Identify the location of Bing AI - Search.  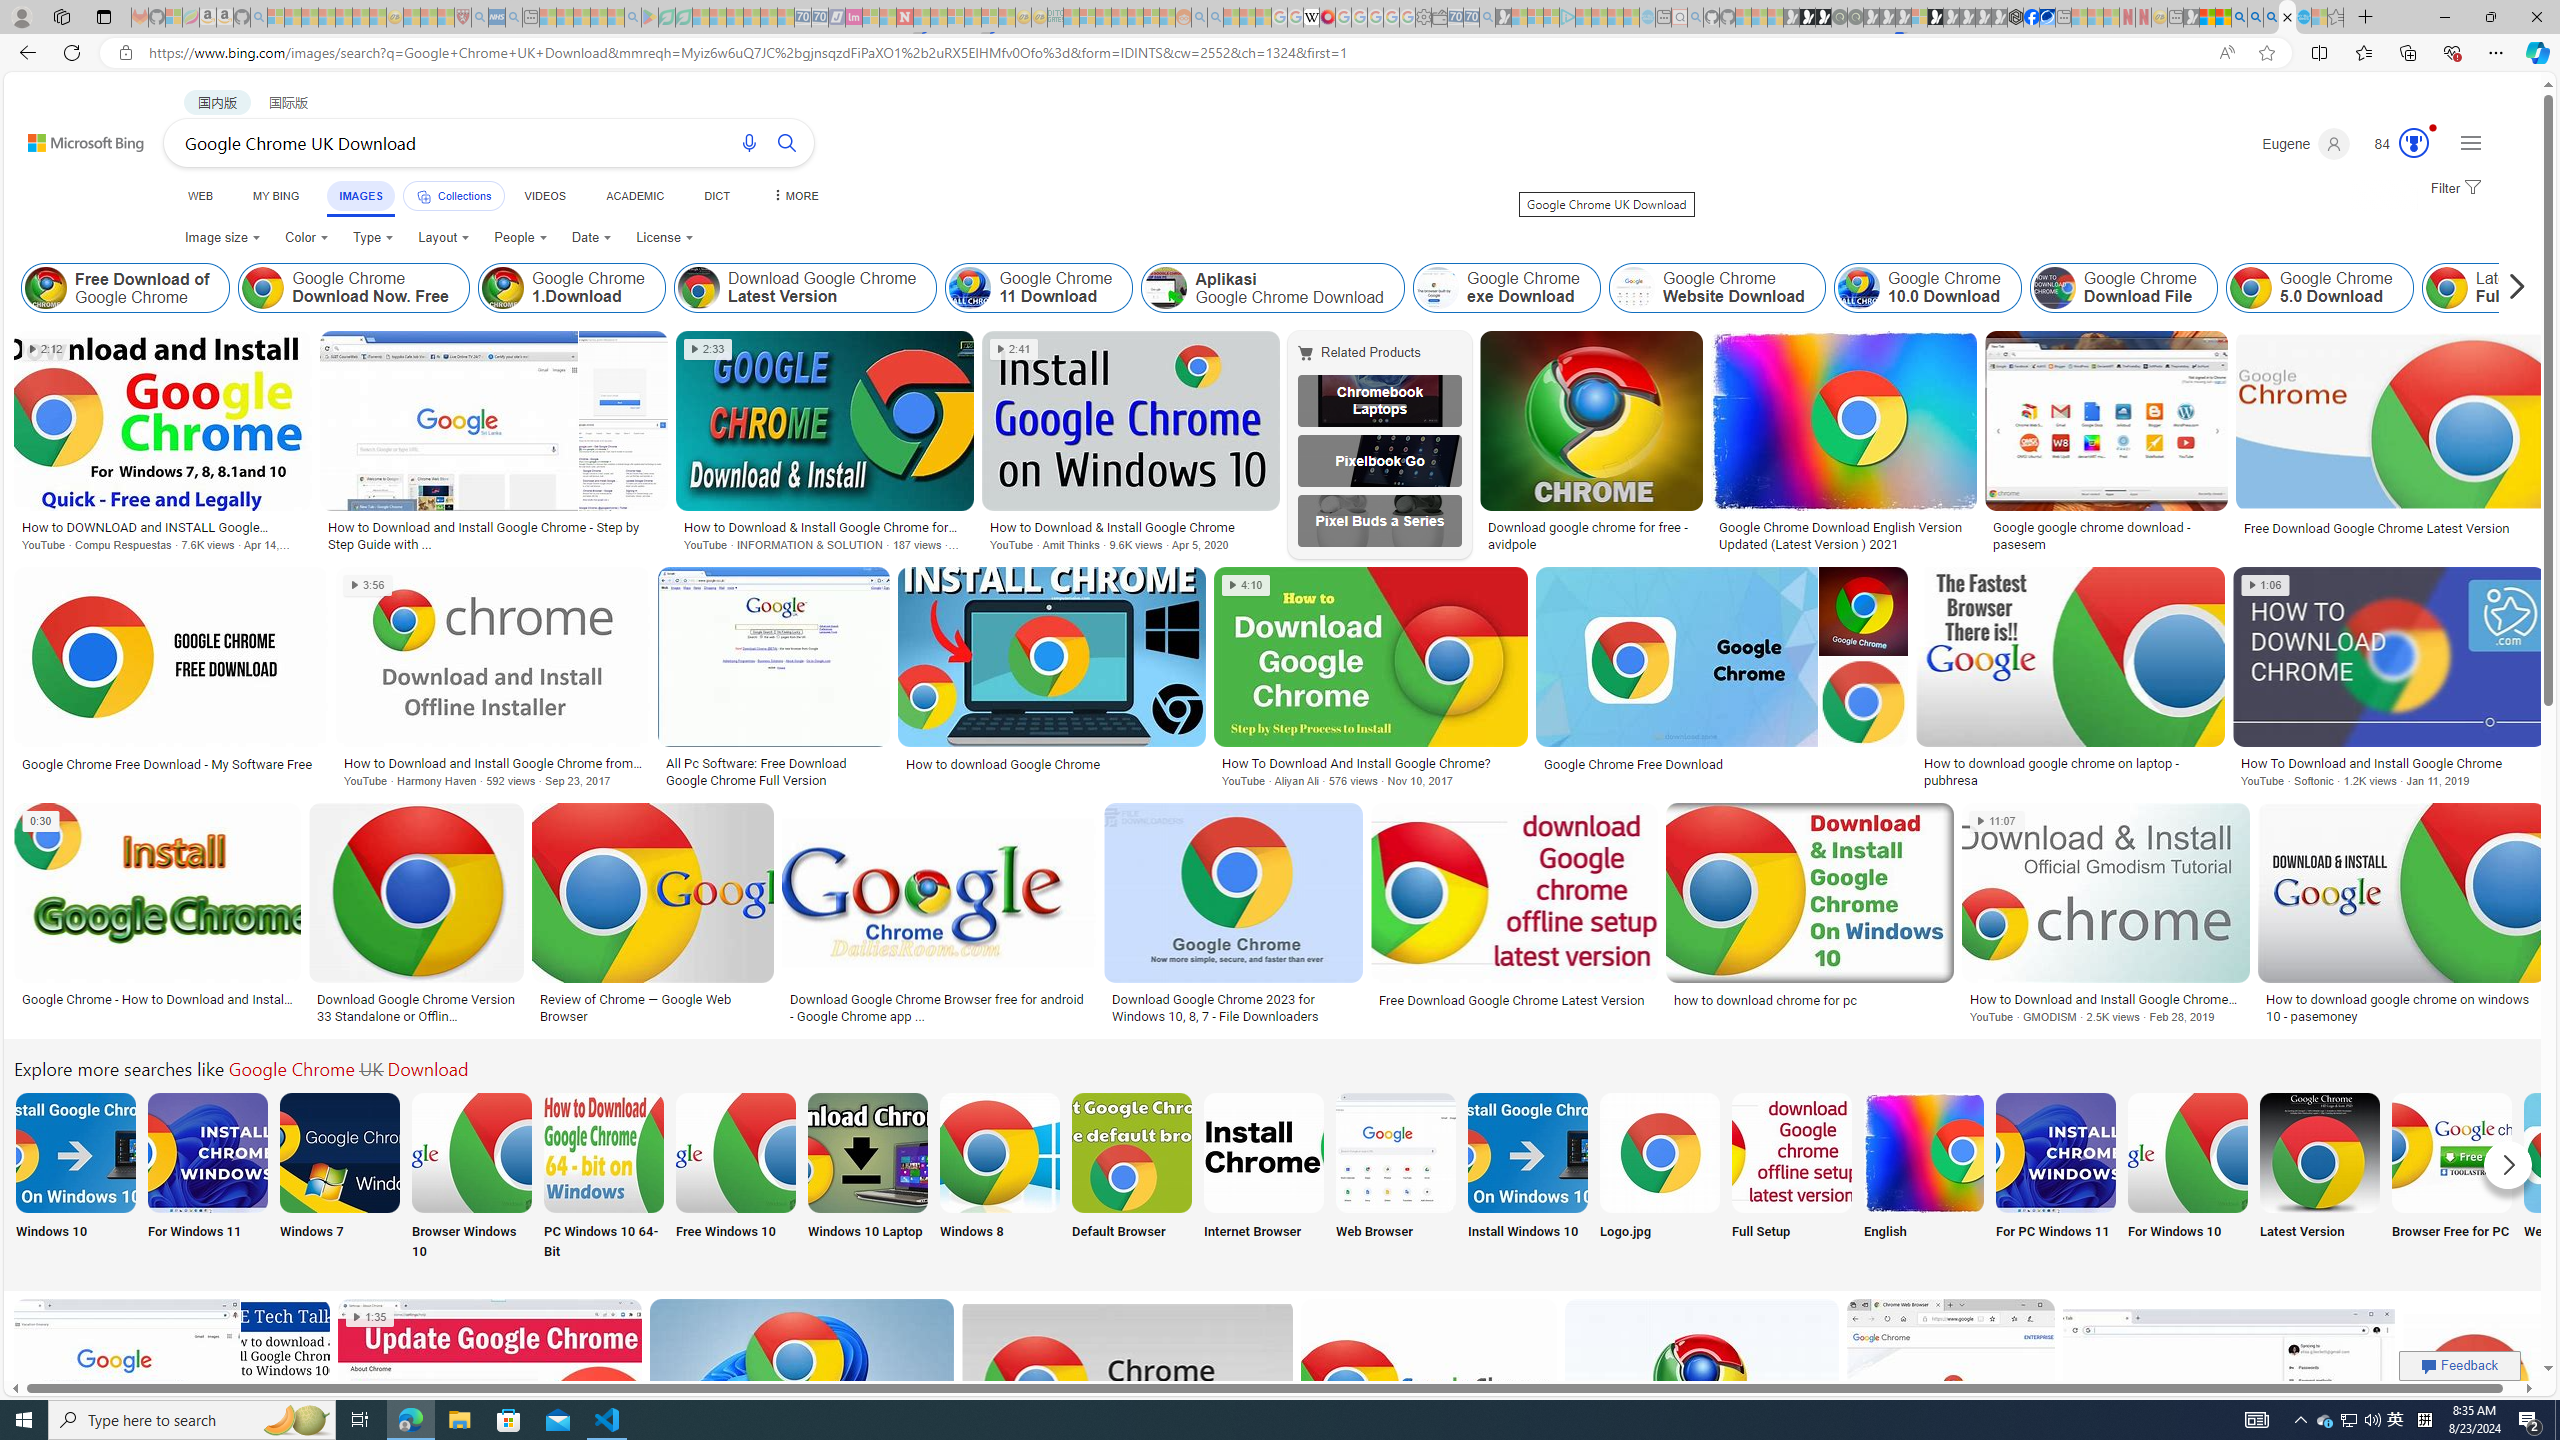
(2238, 17).